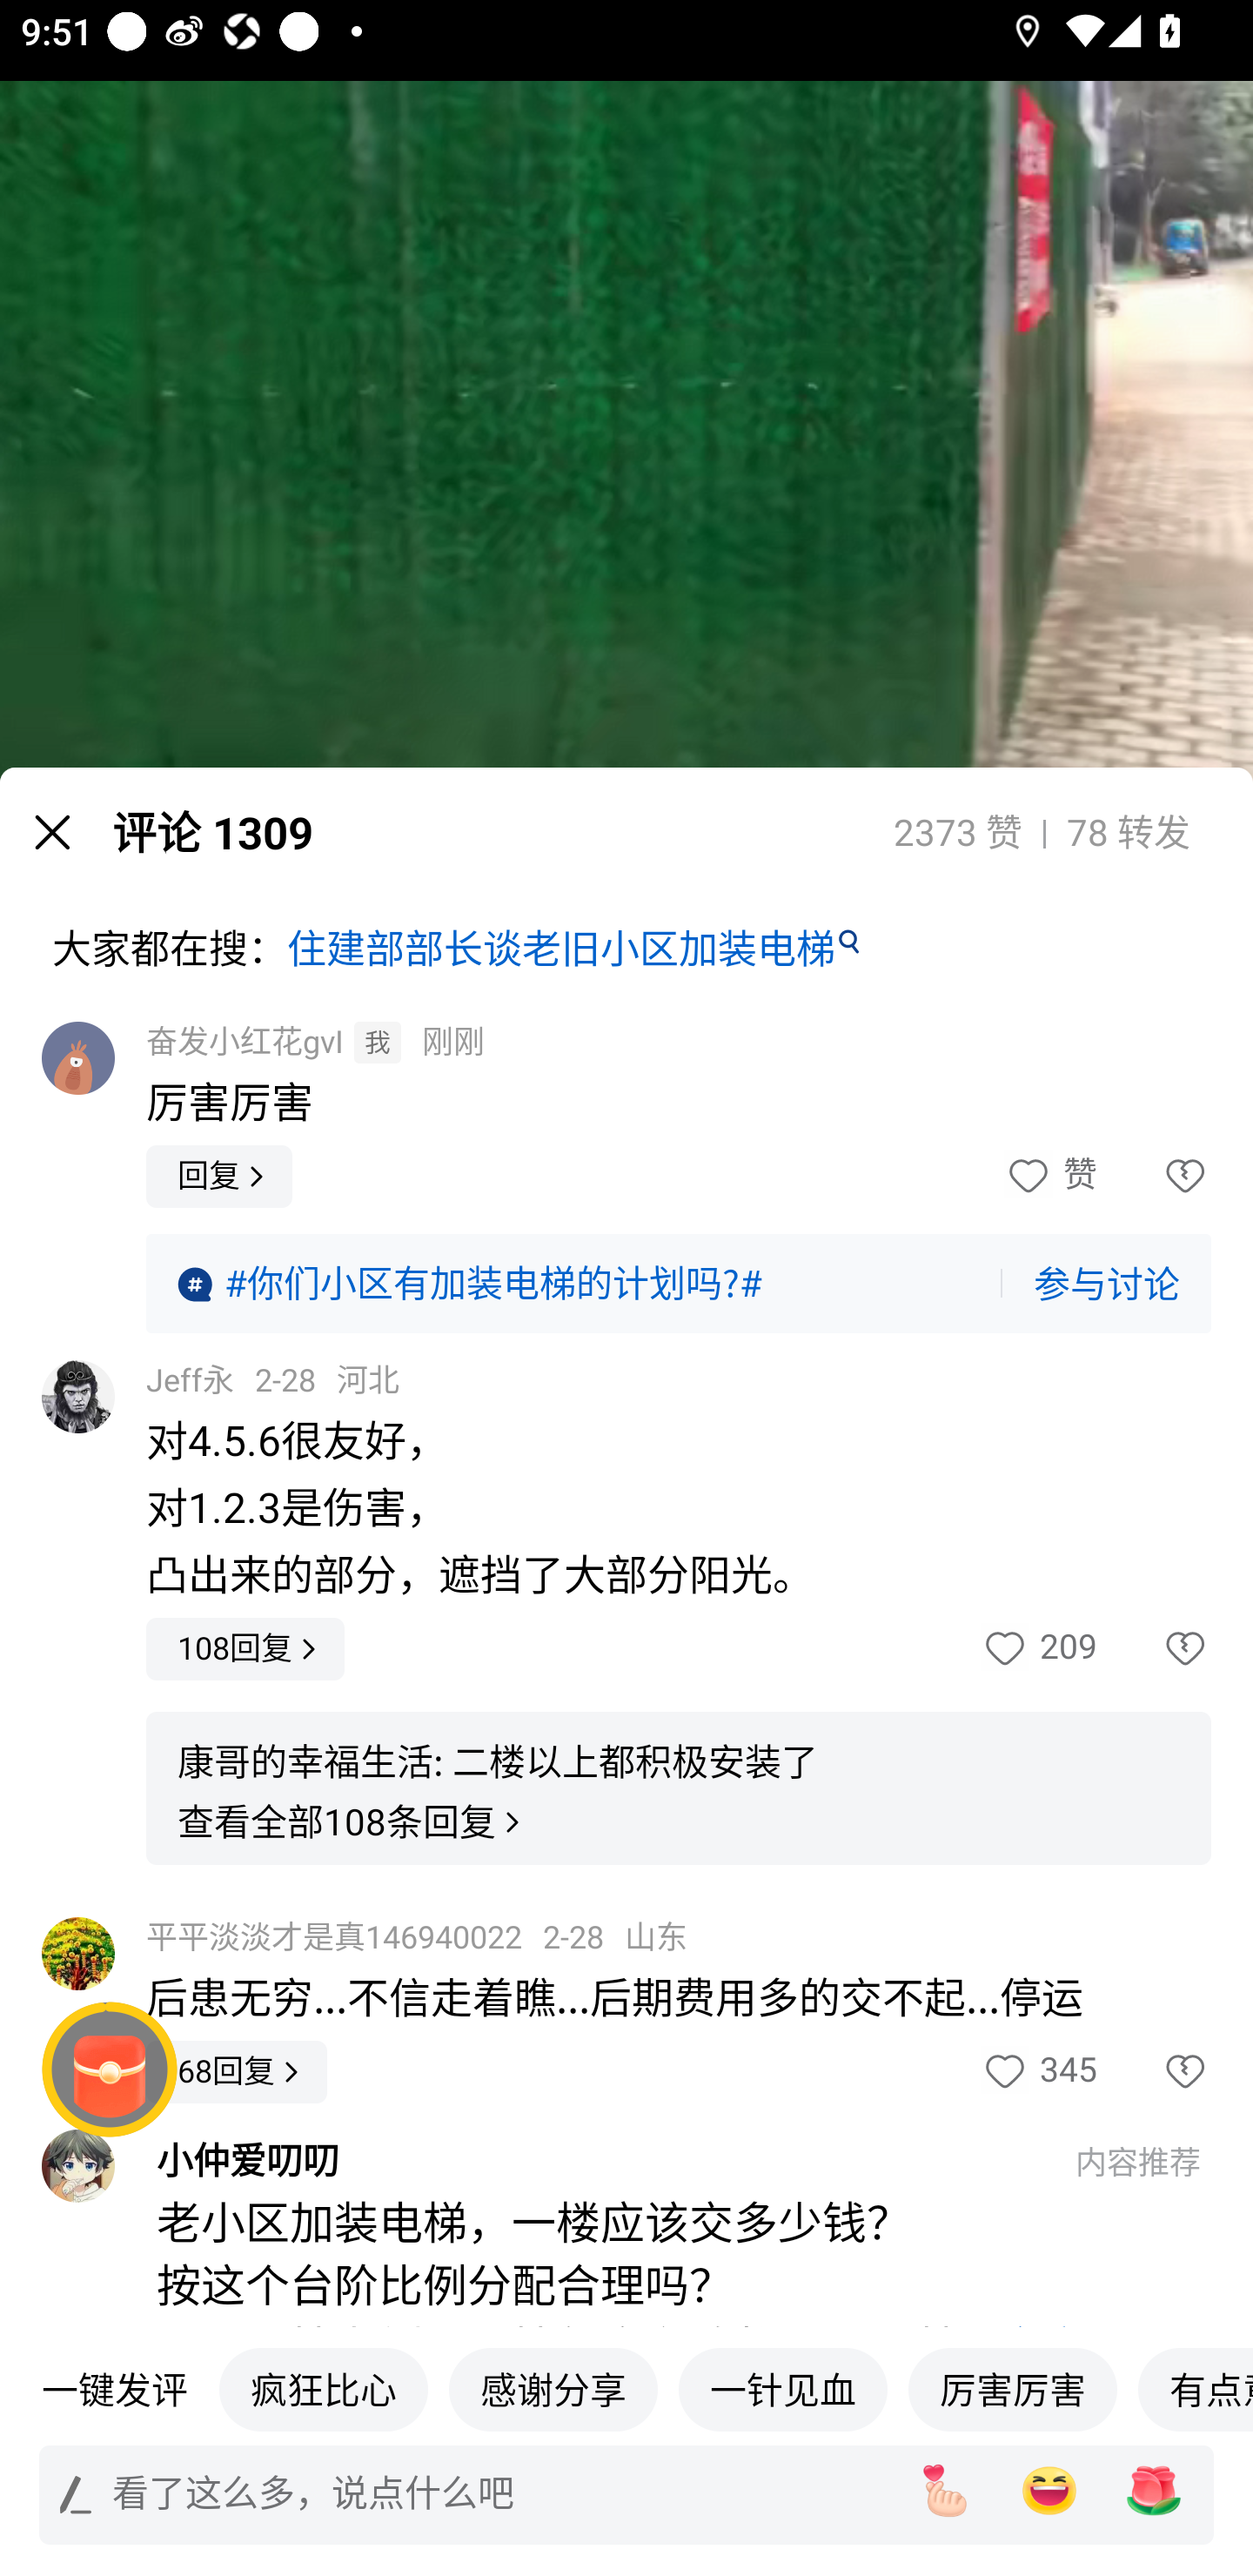 Image resolution: width=1253 pixels, height=2576 pixels. Describe the element at coordinates (944, 2491) in the screenshot. I see `[比心]` at that location.